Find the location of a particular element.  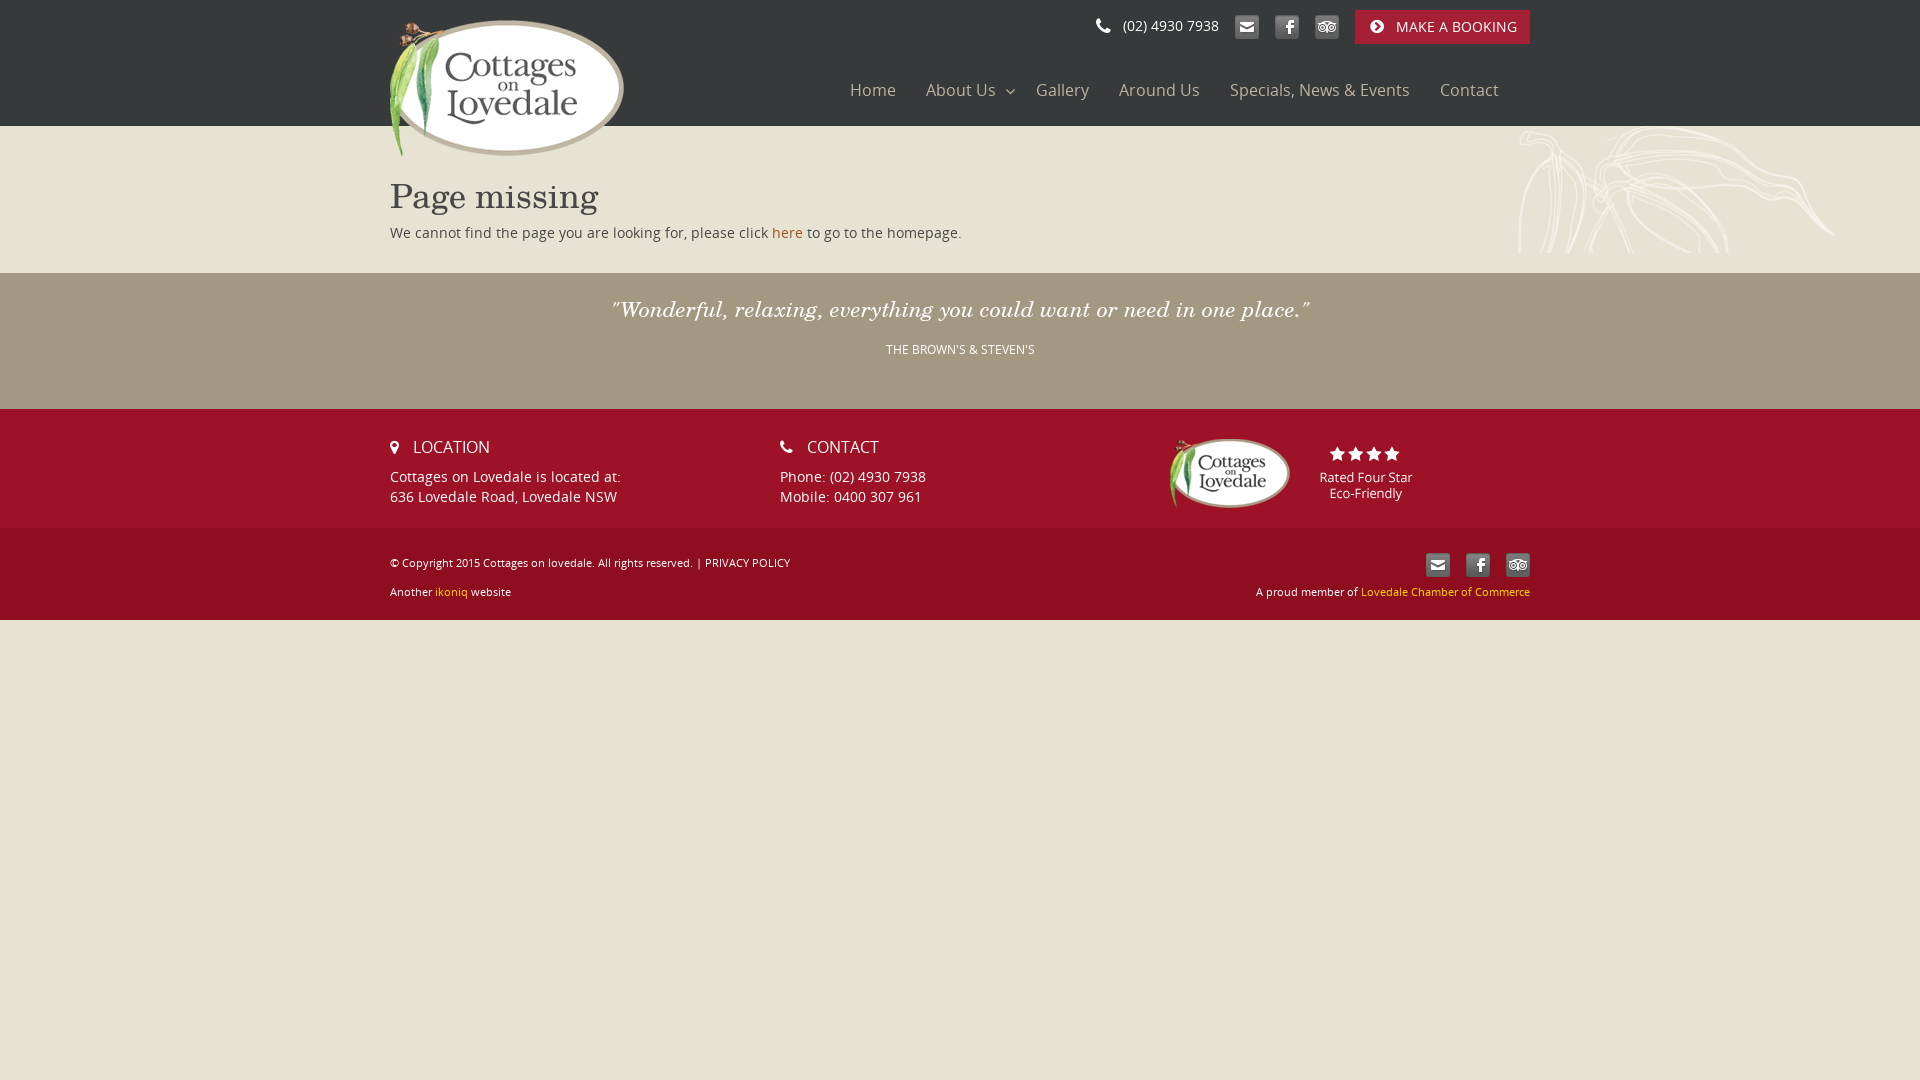

Home is located at coordinates (873, 90).